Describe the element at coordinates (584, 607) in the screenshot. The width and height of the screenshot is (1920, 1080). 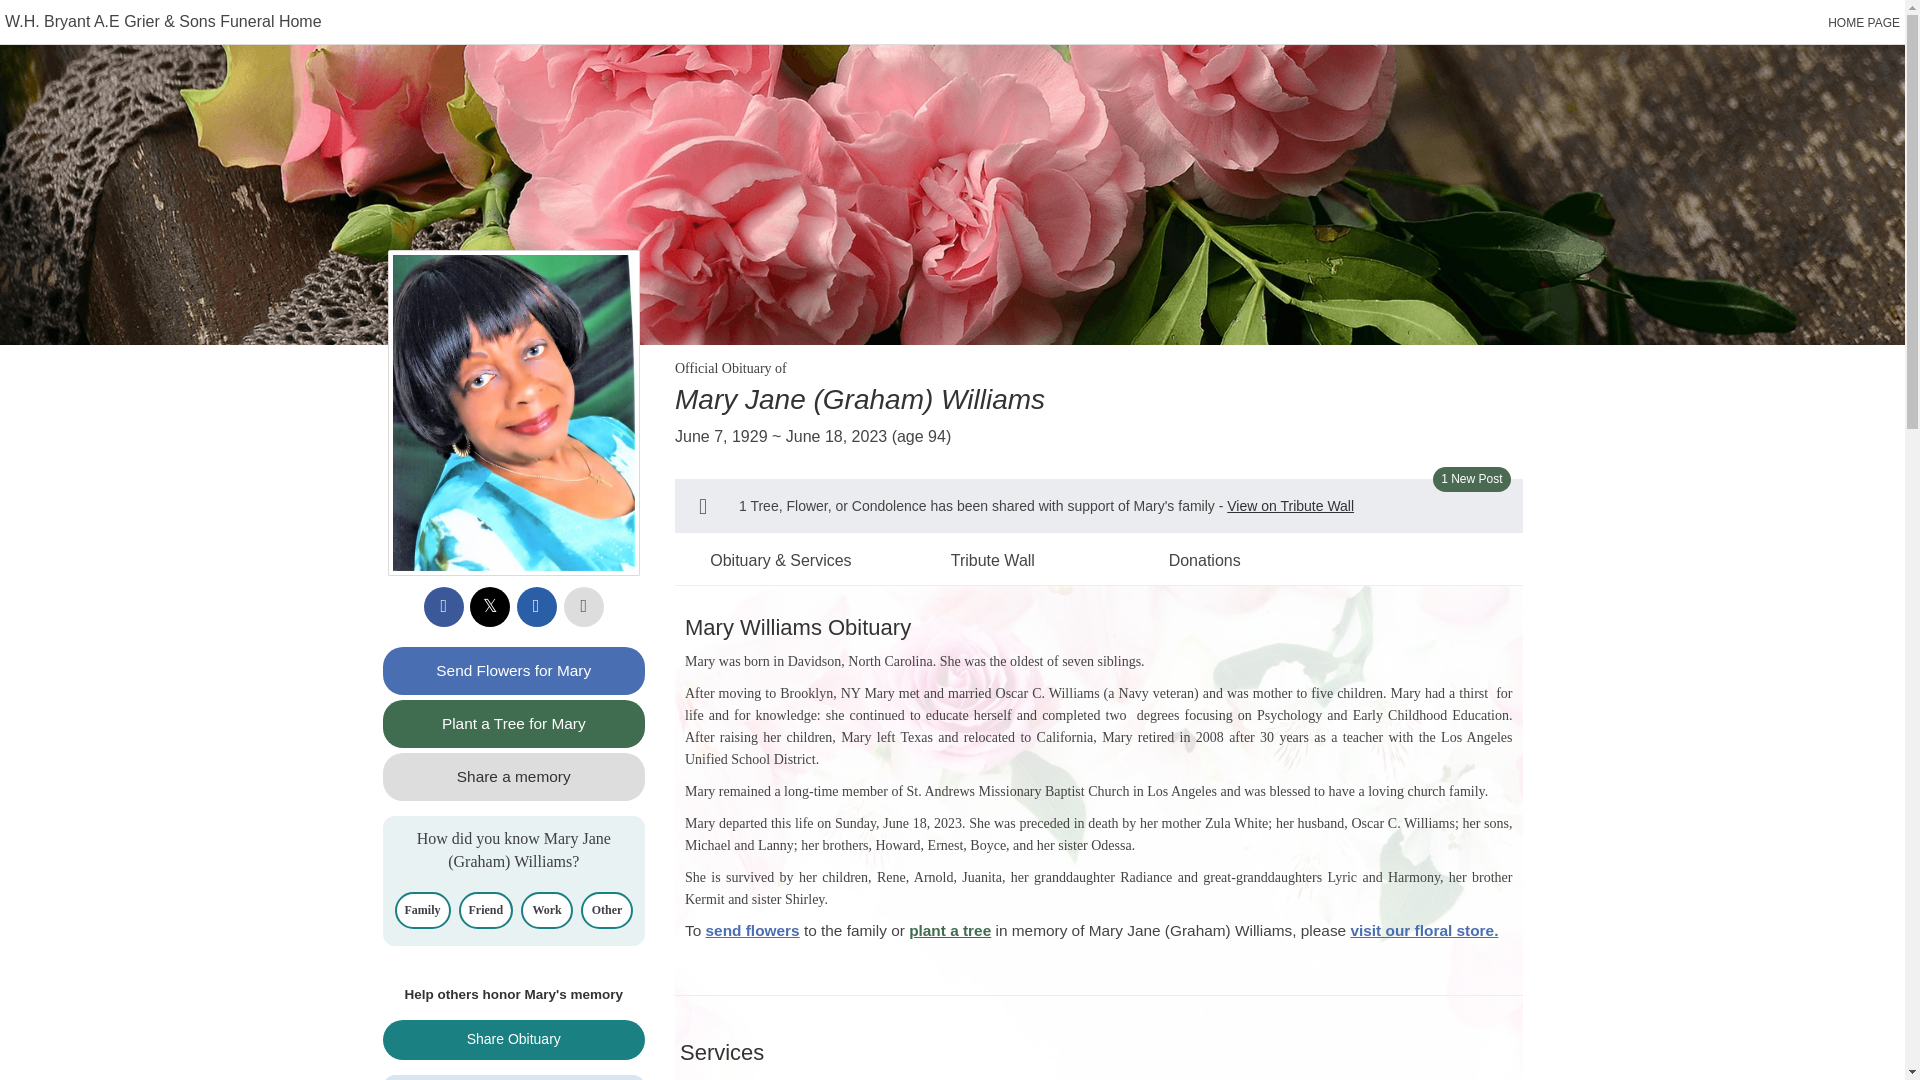
I see `Printable copy` at that location.